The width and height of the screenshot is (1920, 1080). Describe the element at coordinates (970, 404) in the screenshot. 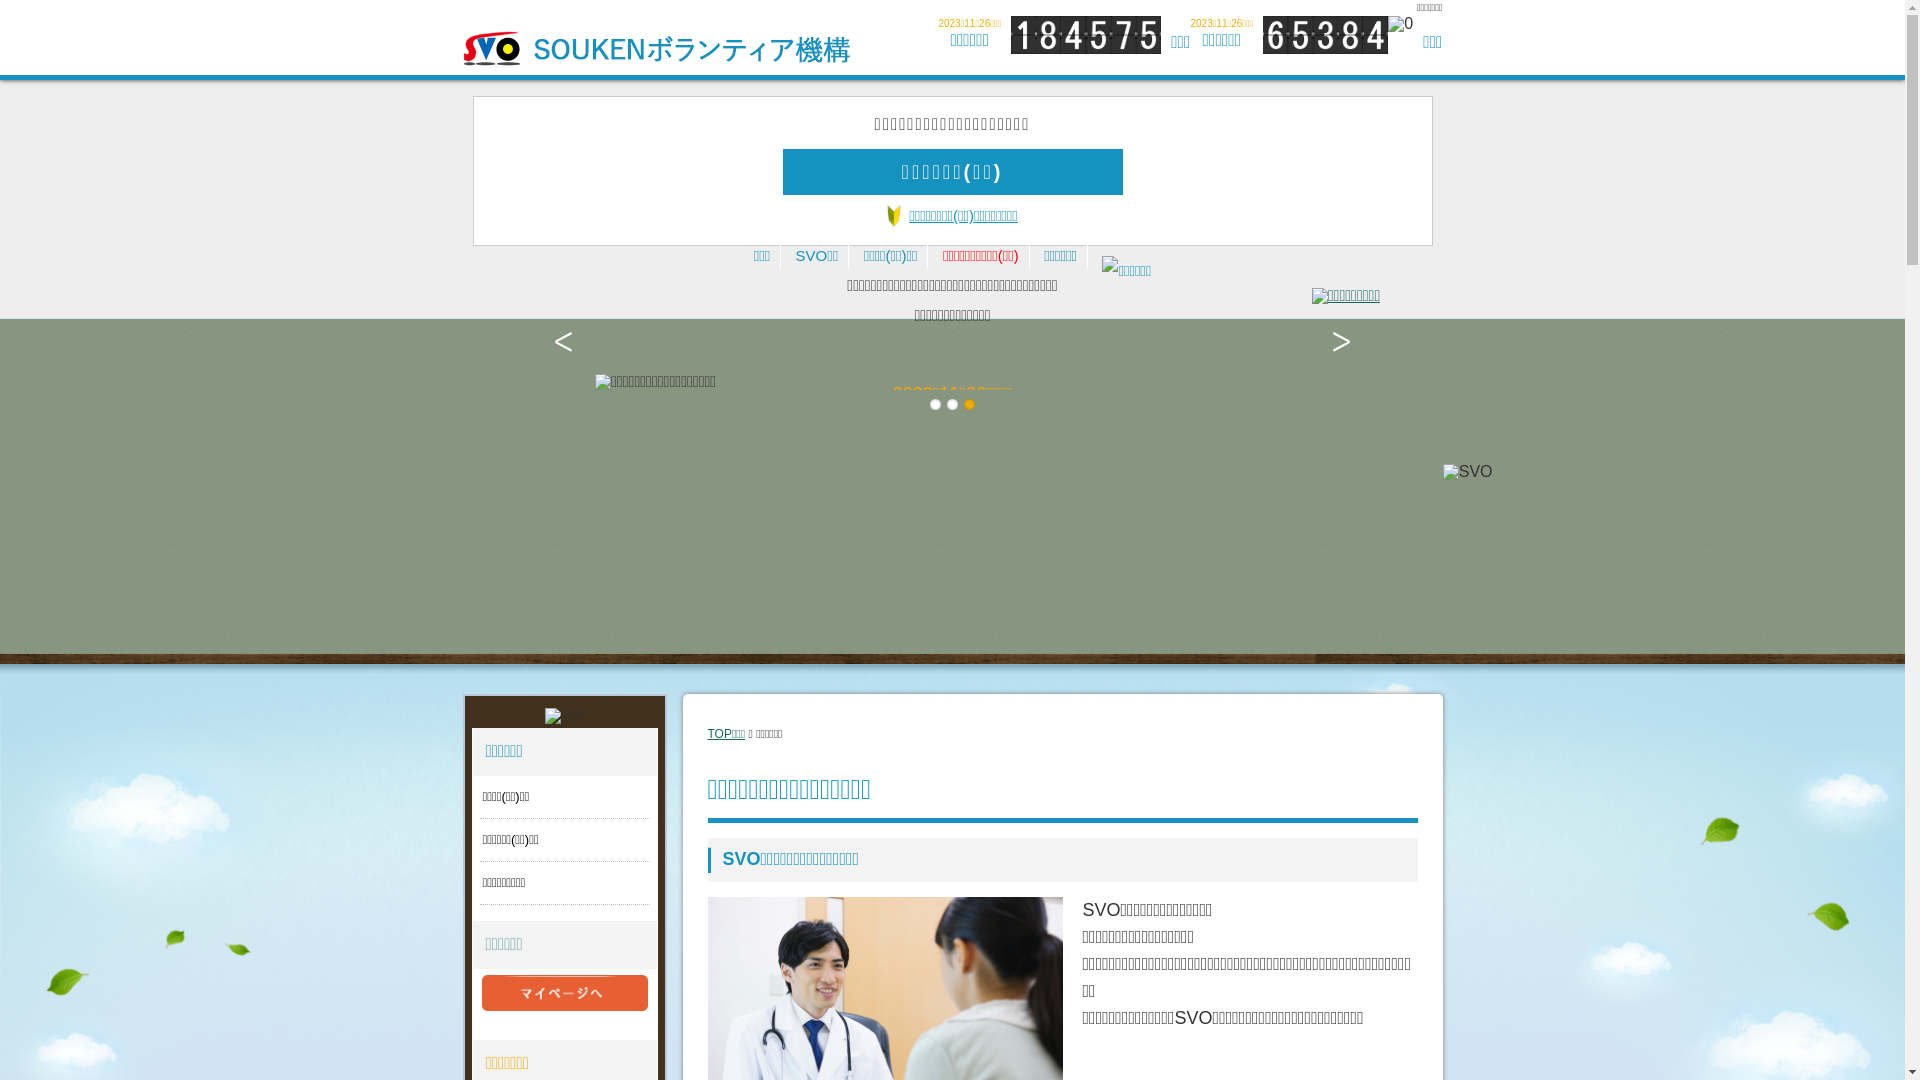

I see `3` at that location.